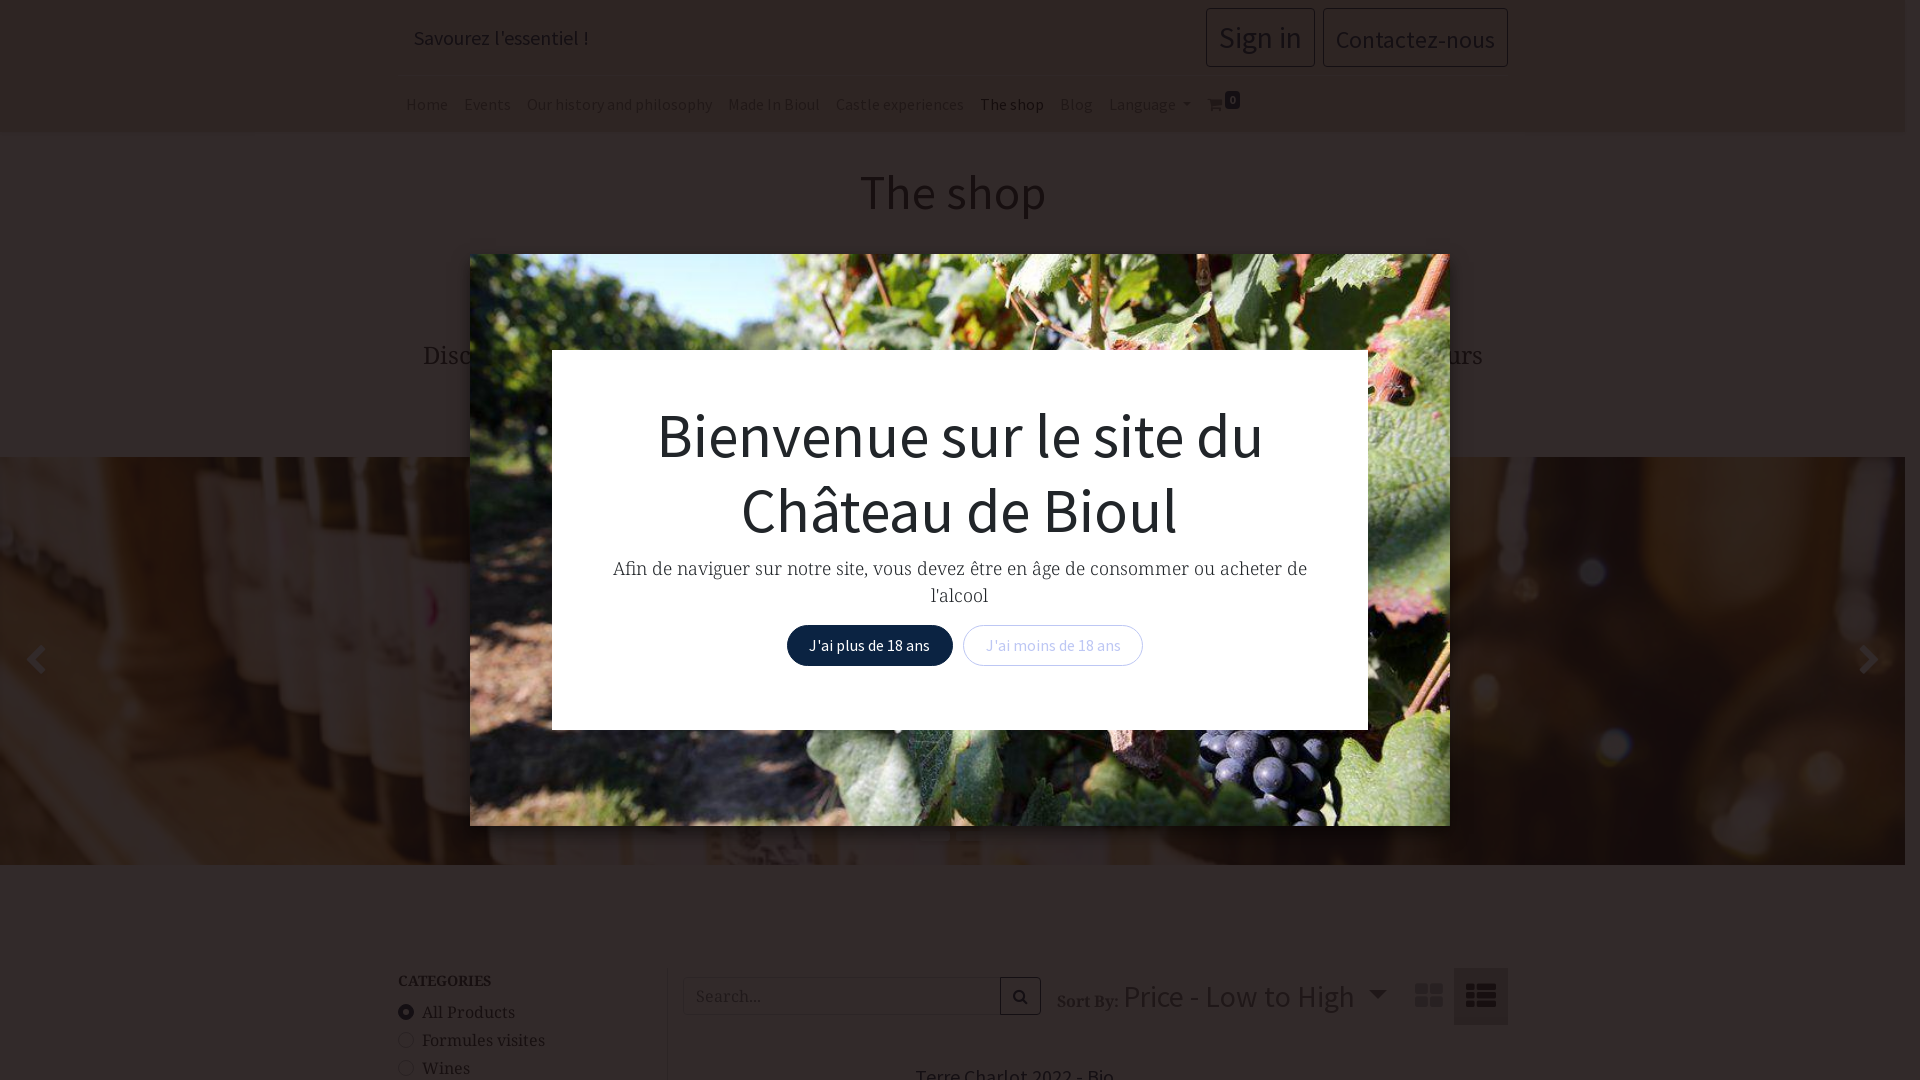  I want to click on 0, so click(1224, 104).